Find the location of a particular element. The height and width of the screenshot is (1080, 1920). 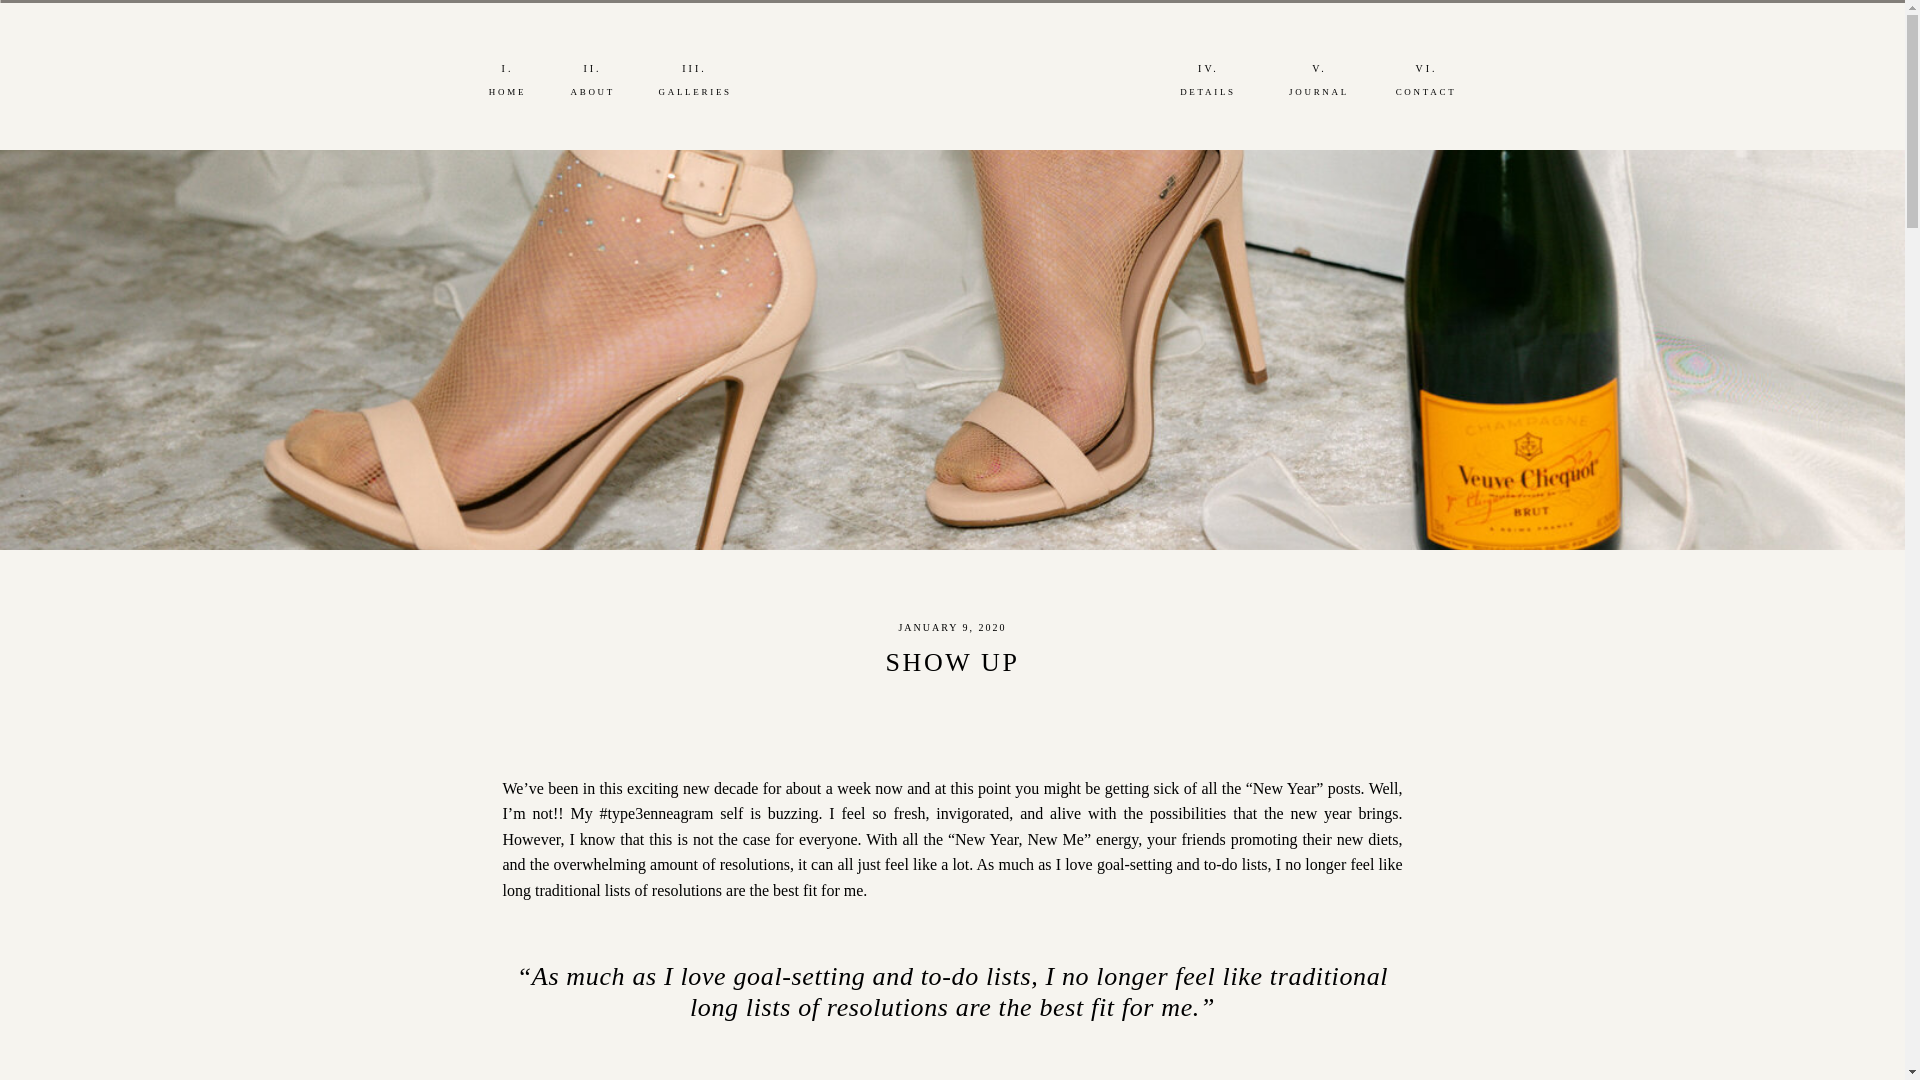

DETAILS is located at coordinates (1206, 93).